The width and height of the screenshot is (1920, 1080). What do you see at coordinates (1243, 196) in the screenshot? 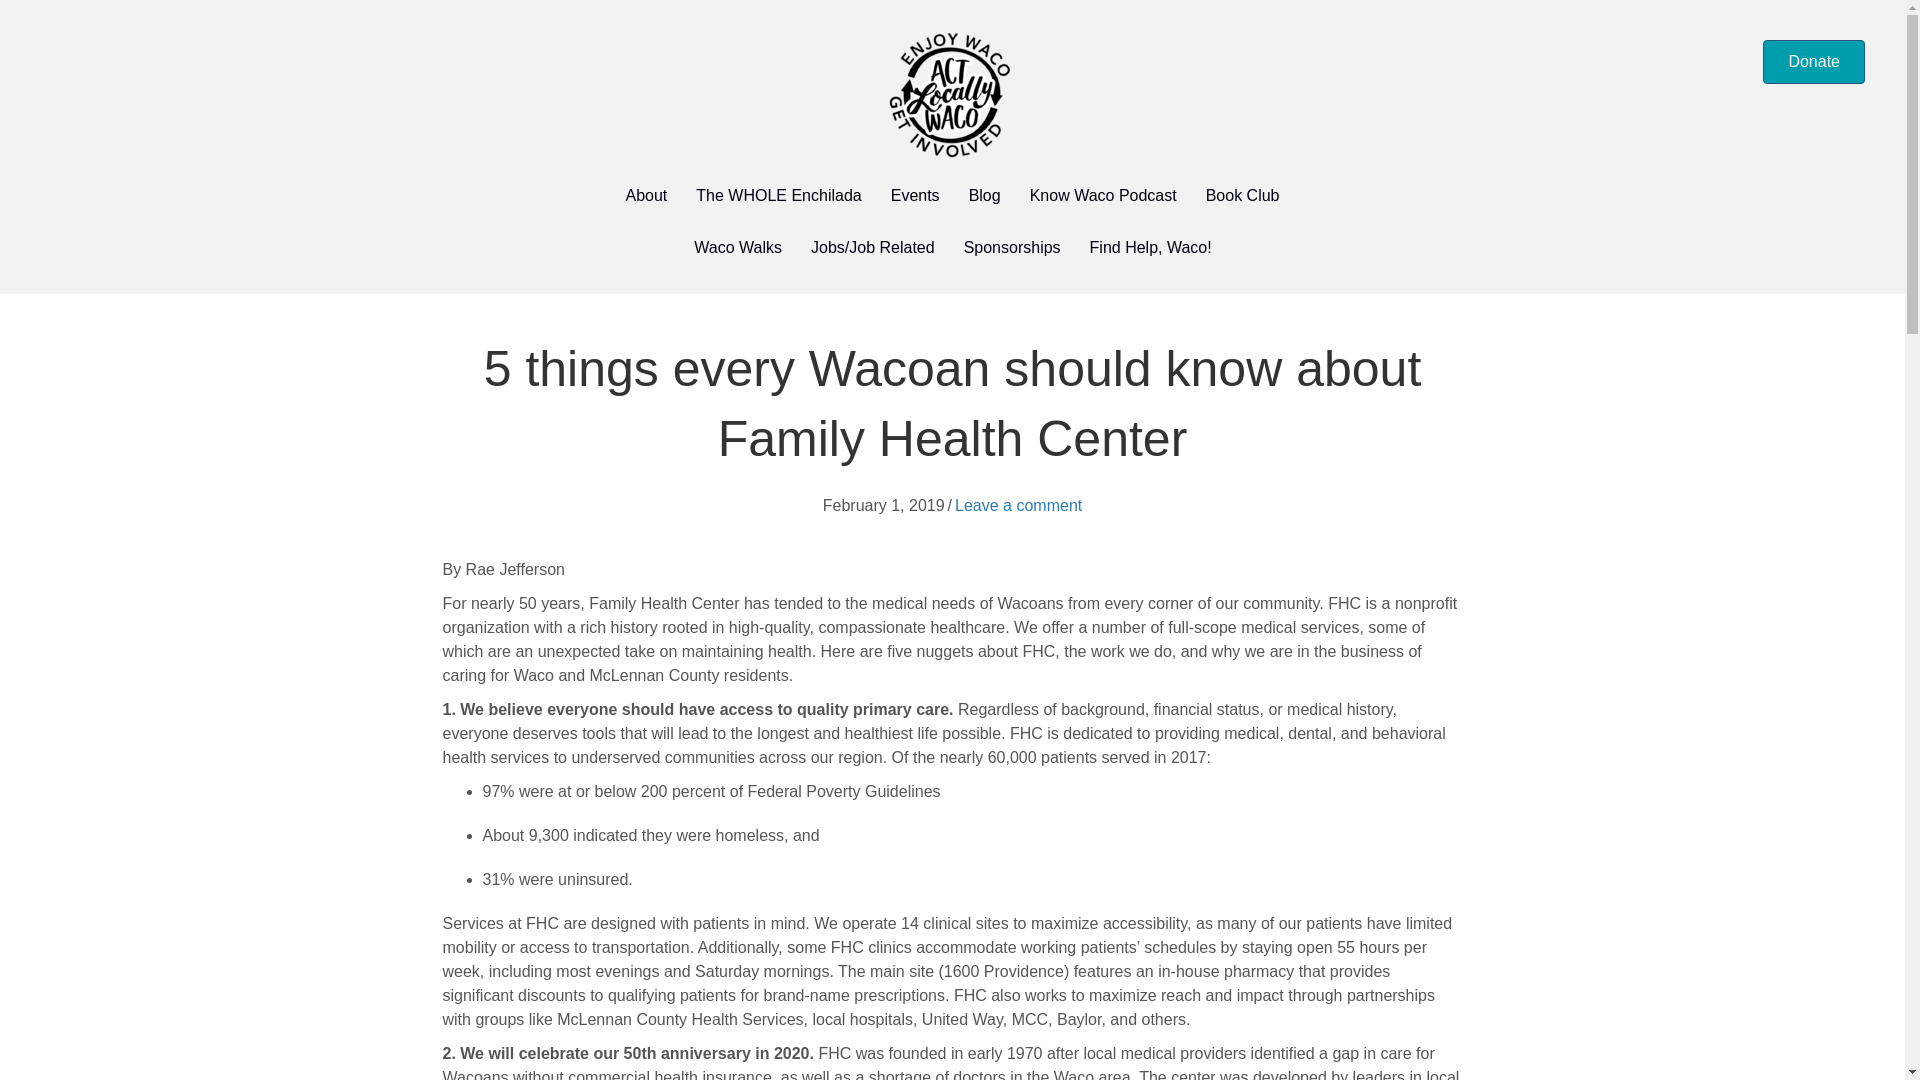
I see `Book Club` at bounding box center [1243, 196].